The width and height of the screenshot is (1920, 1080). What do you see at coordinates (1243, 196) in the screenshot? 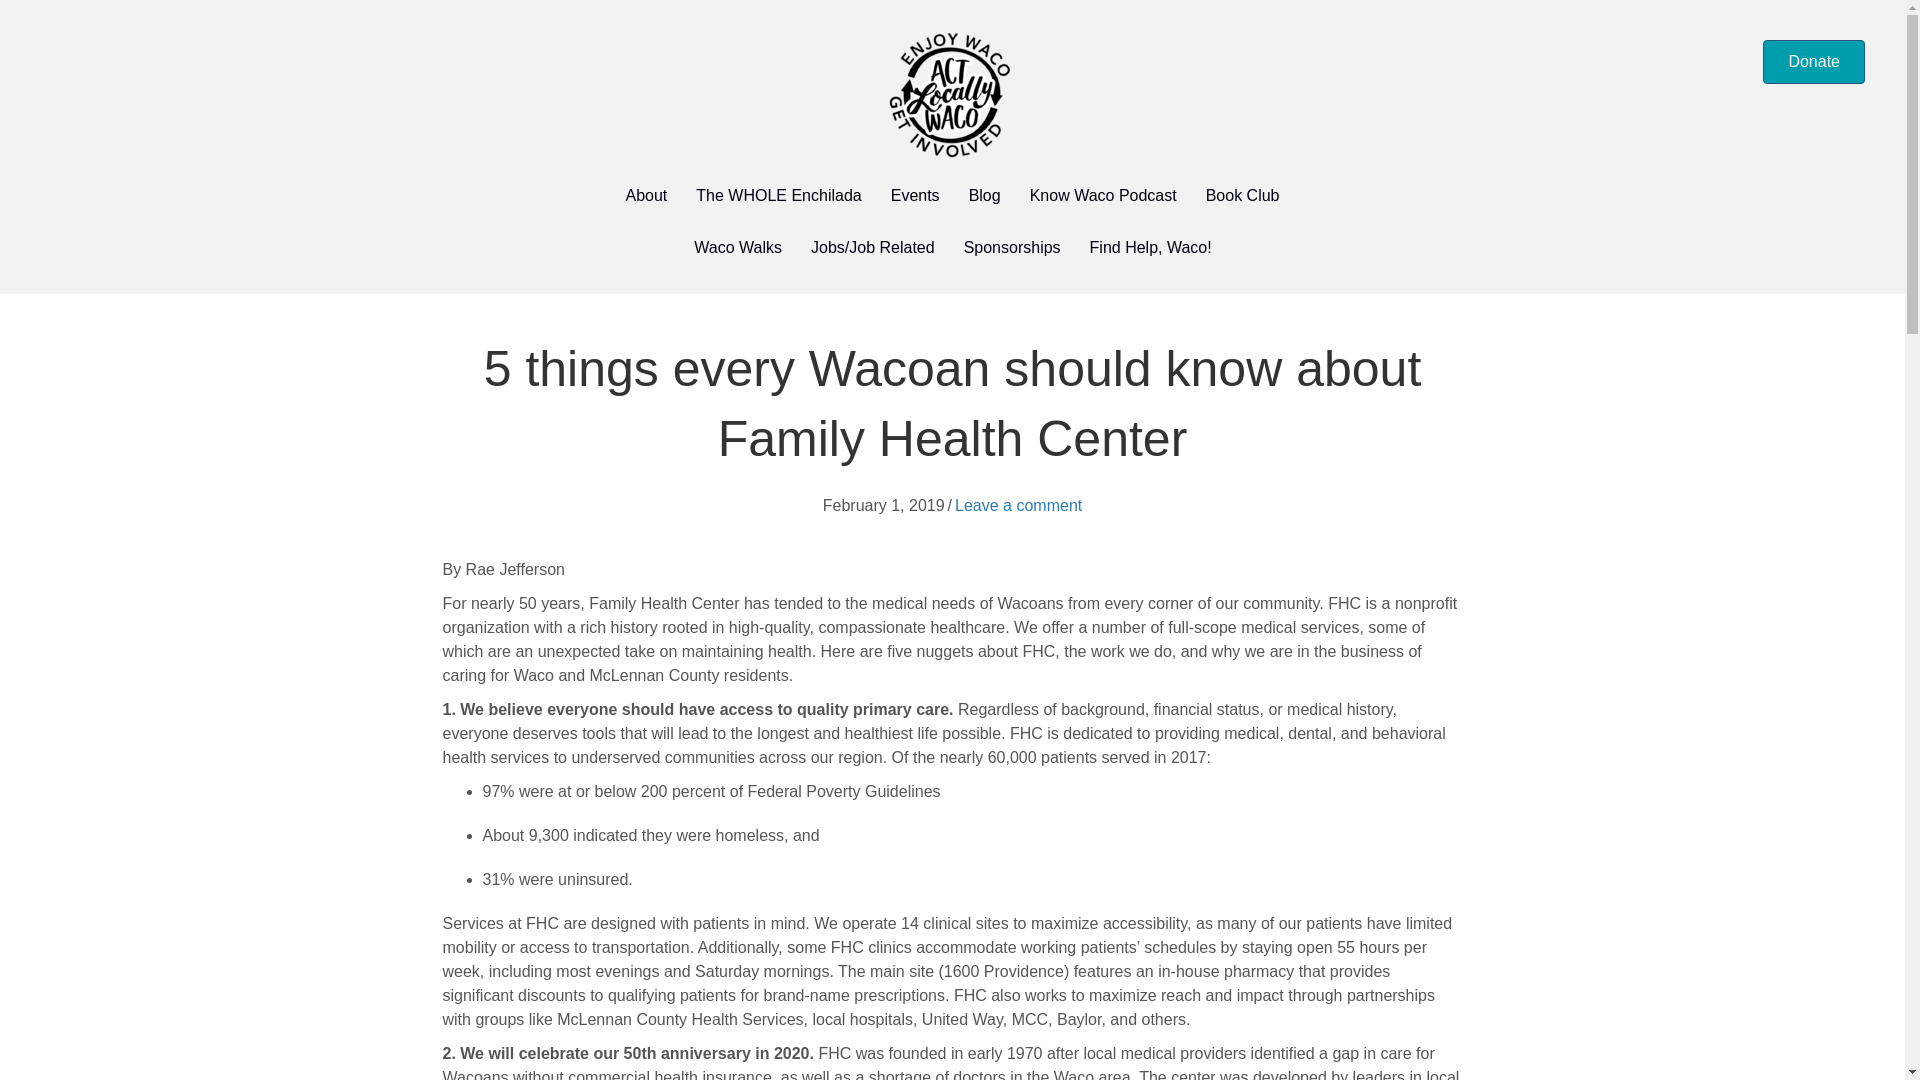
I see `Book Club` at bounding box center [1243, 196].